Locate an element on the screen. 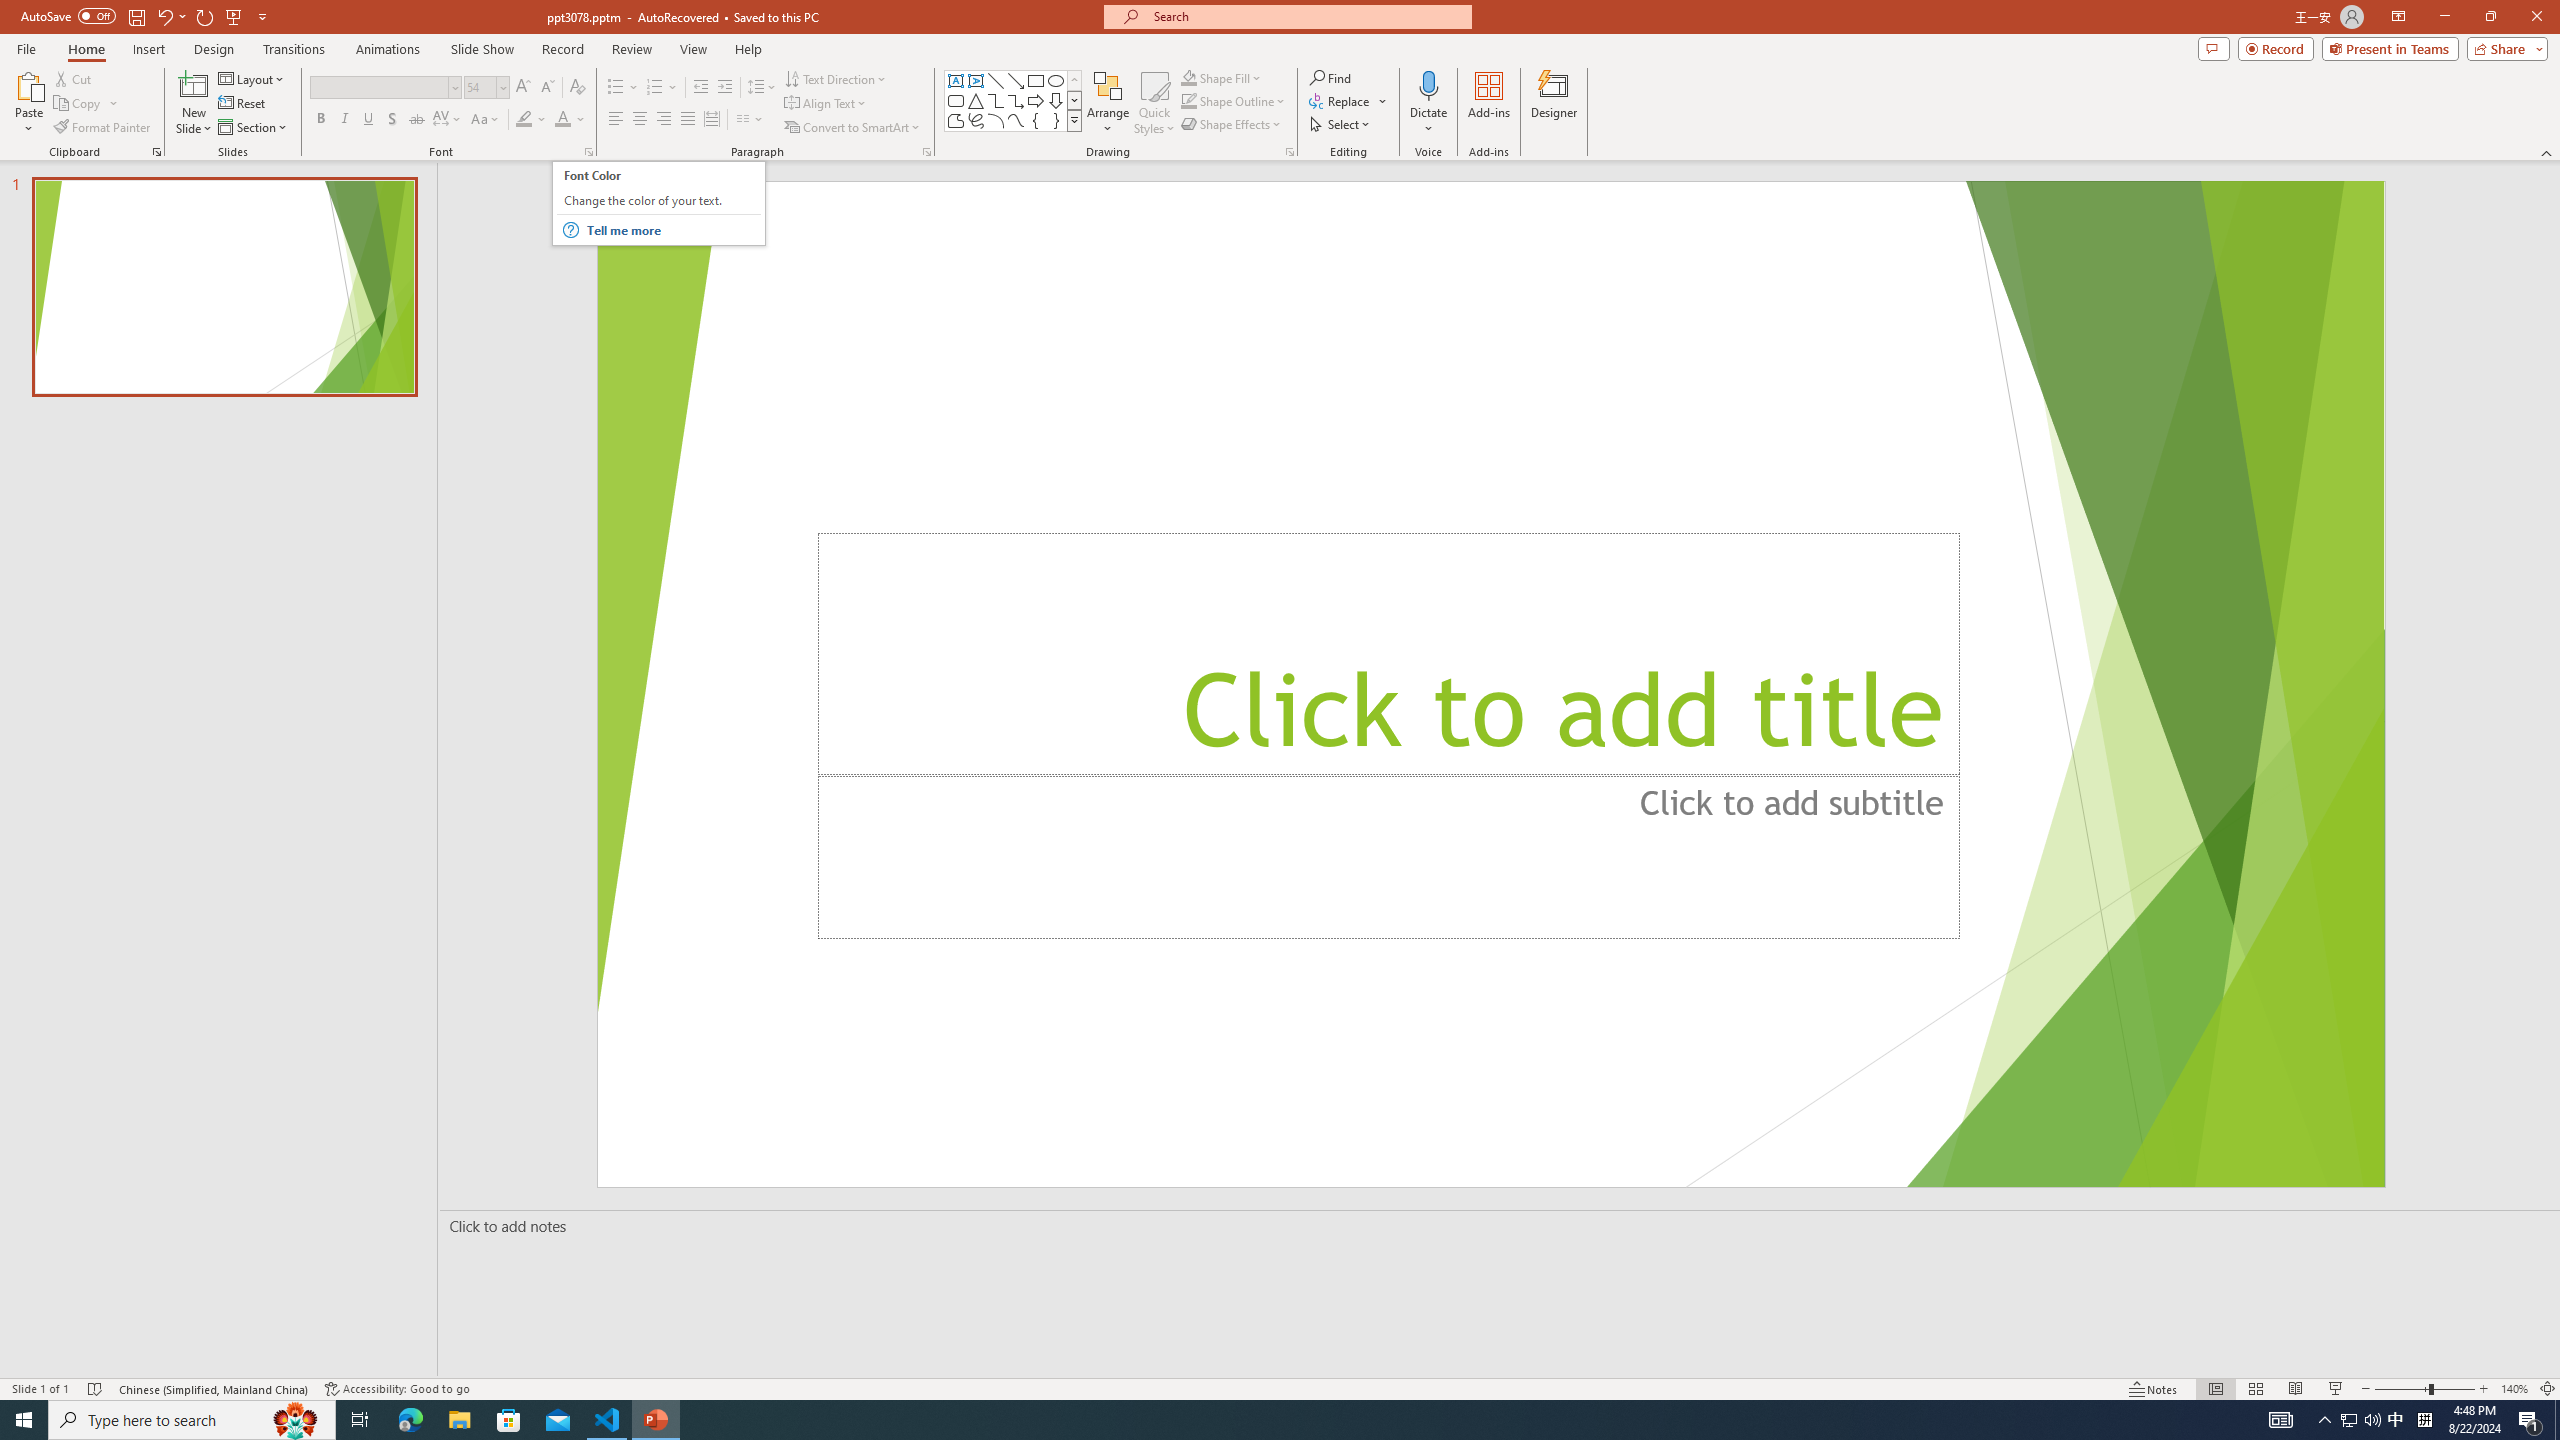 This screenshot has width=2560, height=1440. Replace... is located at coordinates (1348, 100).